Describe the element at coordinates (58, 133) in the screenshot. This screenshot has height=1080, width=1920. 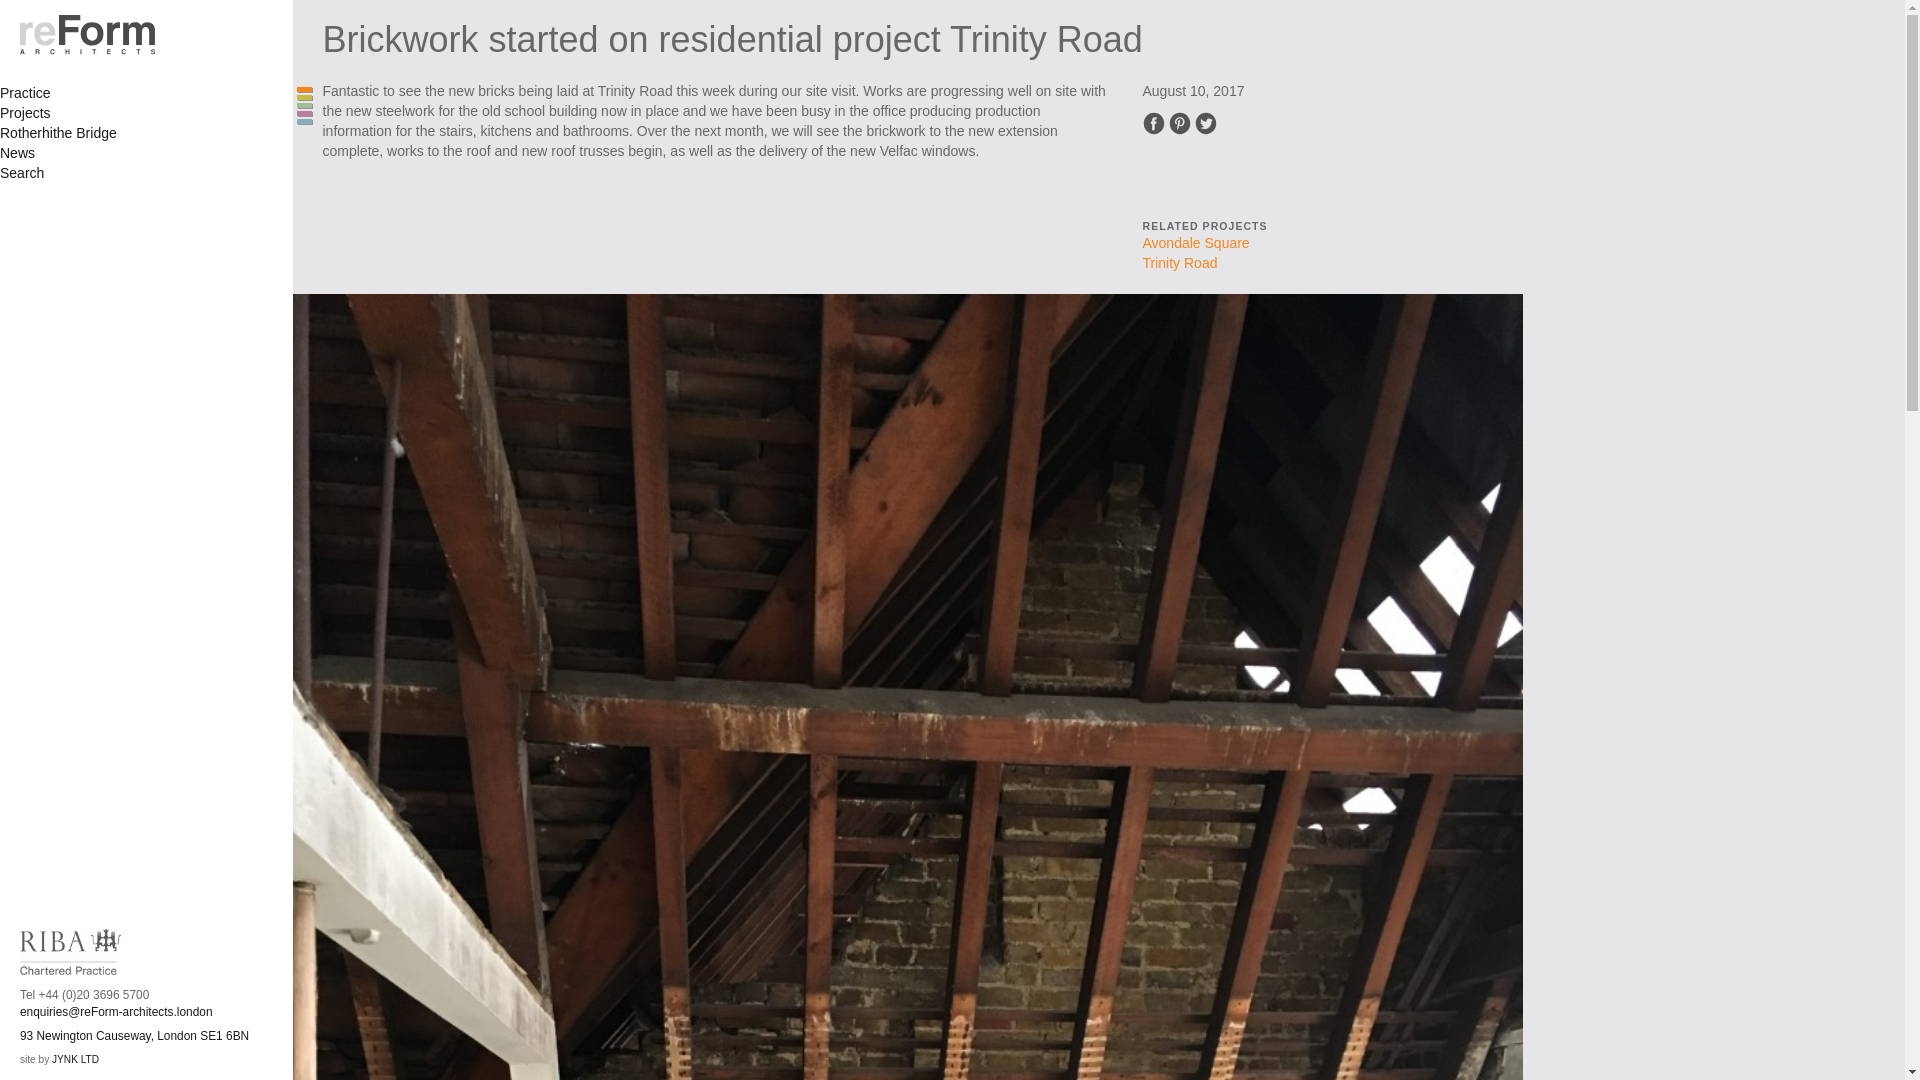
I see `Rotherhithe Bridge` at that location.